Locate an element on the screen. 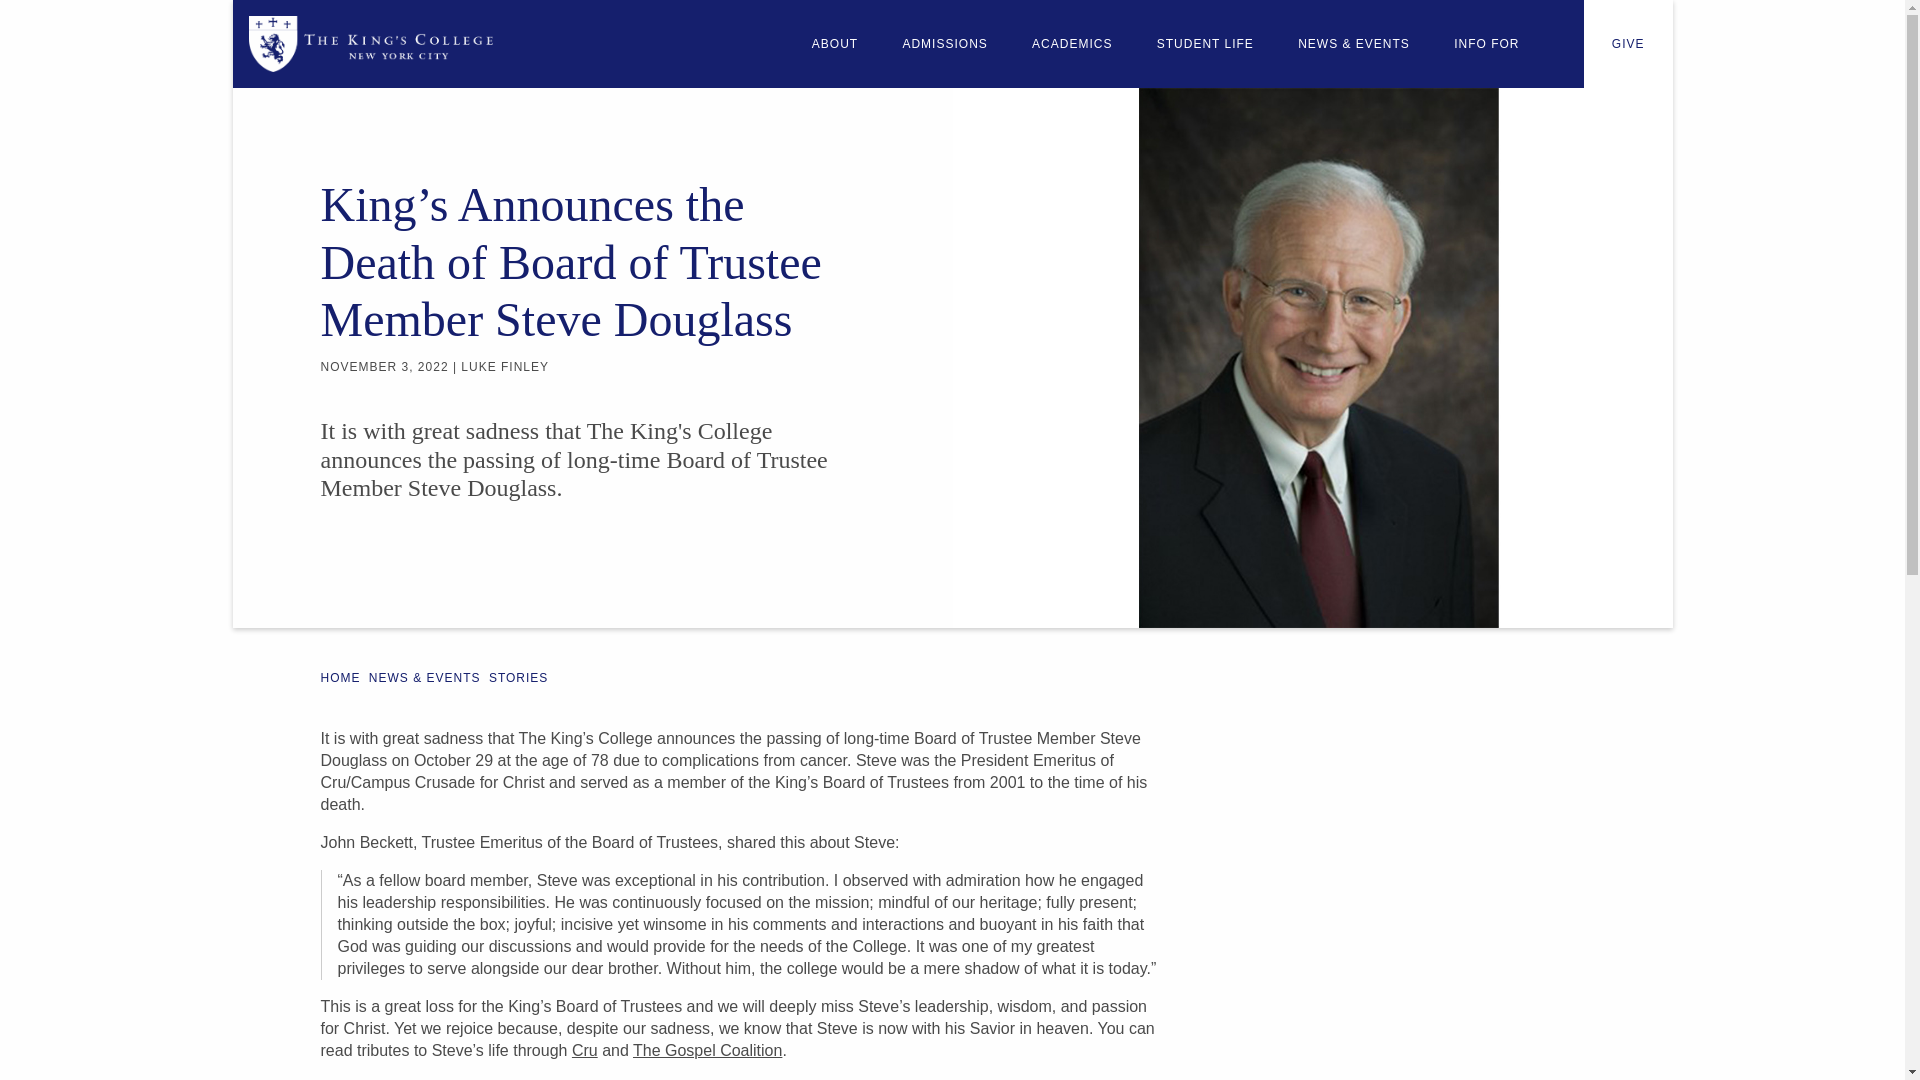 The image size is (1920, 1080). ADMISSIONS is located at coordinates (944, 44).